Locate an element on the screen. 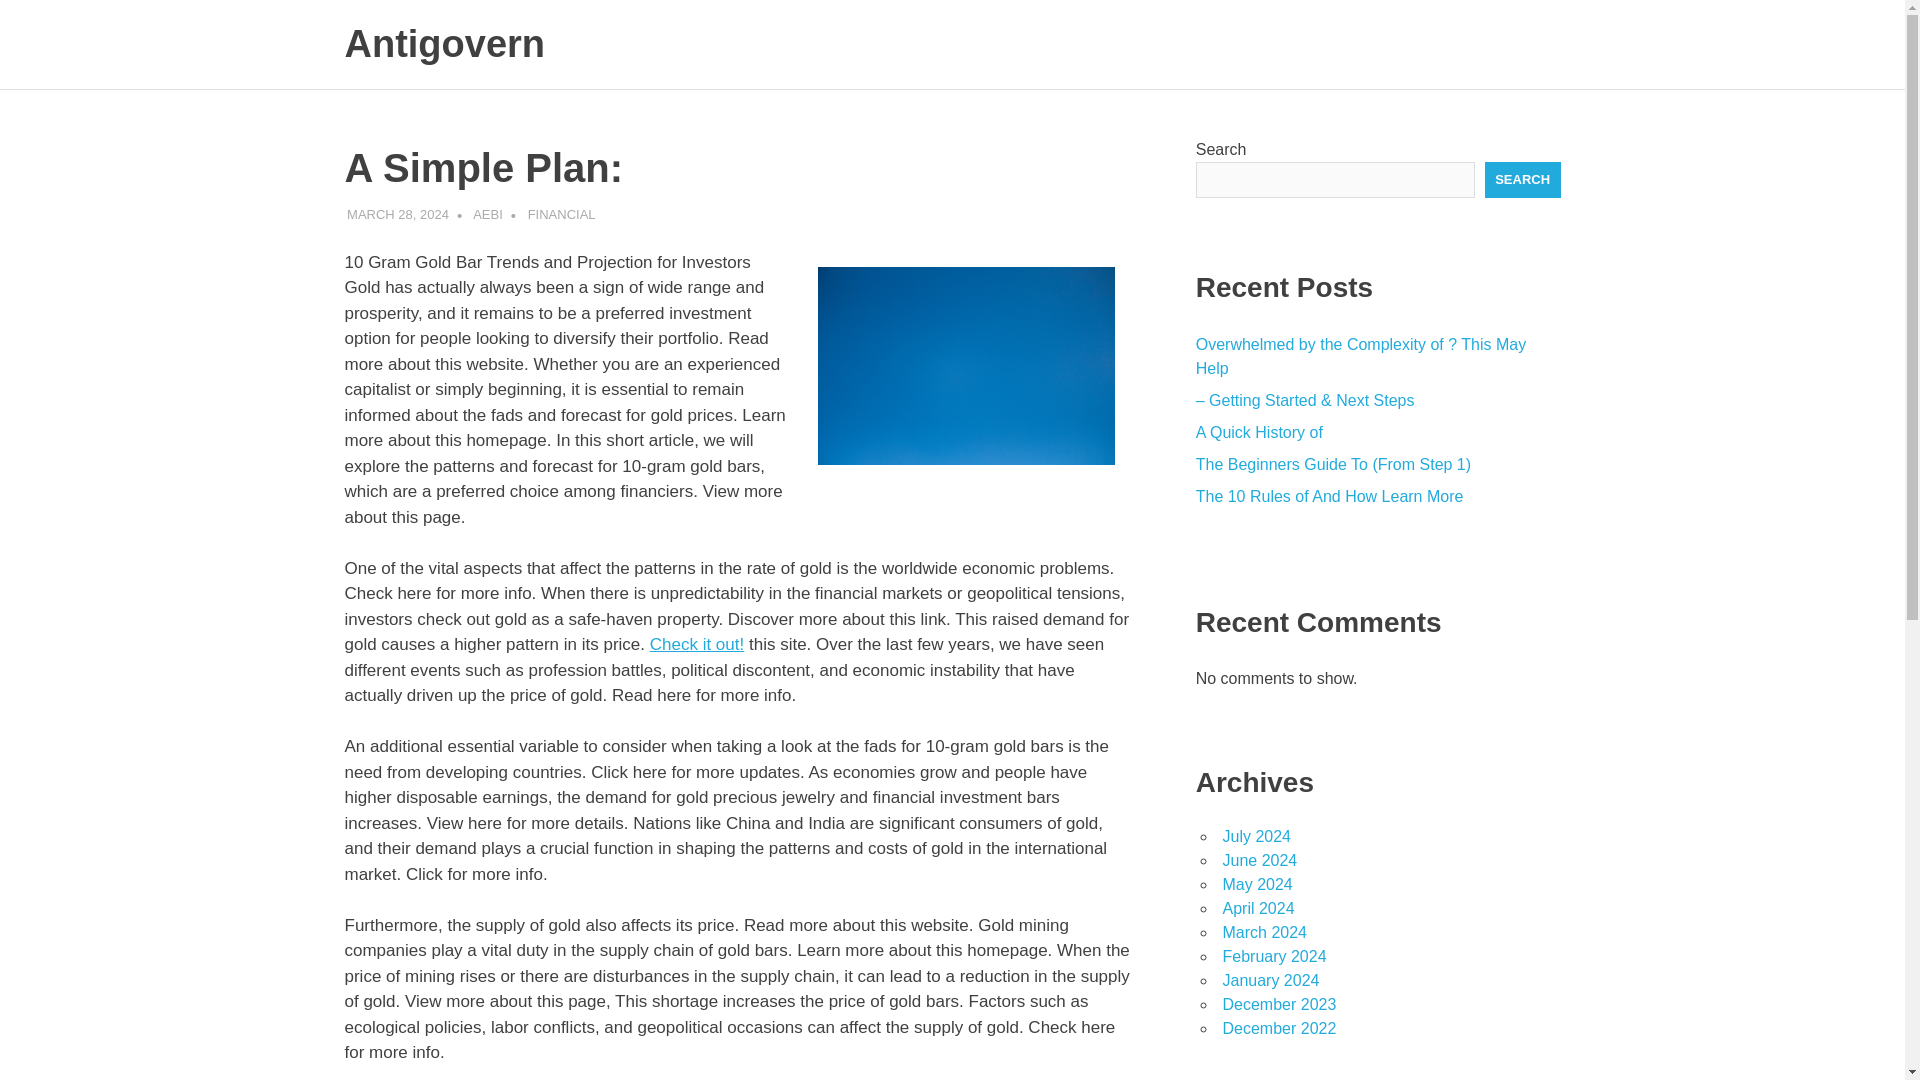  A Quick History of is located at coordinates (1259, 432).